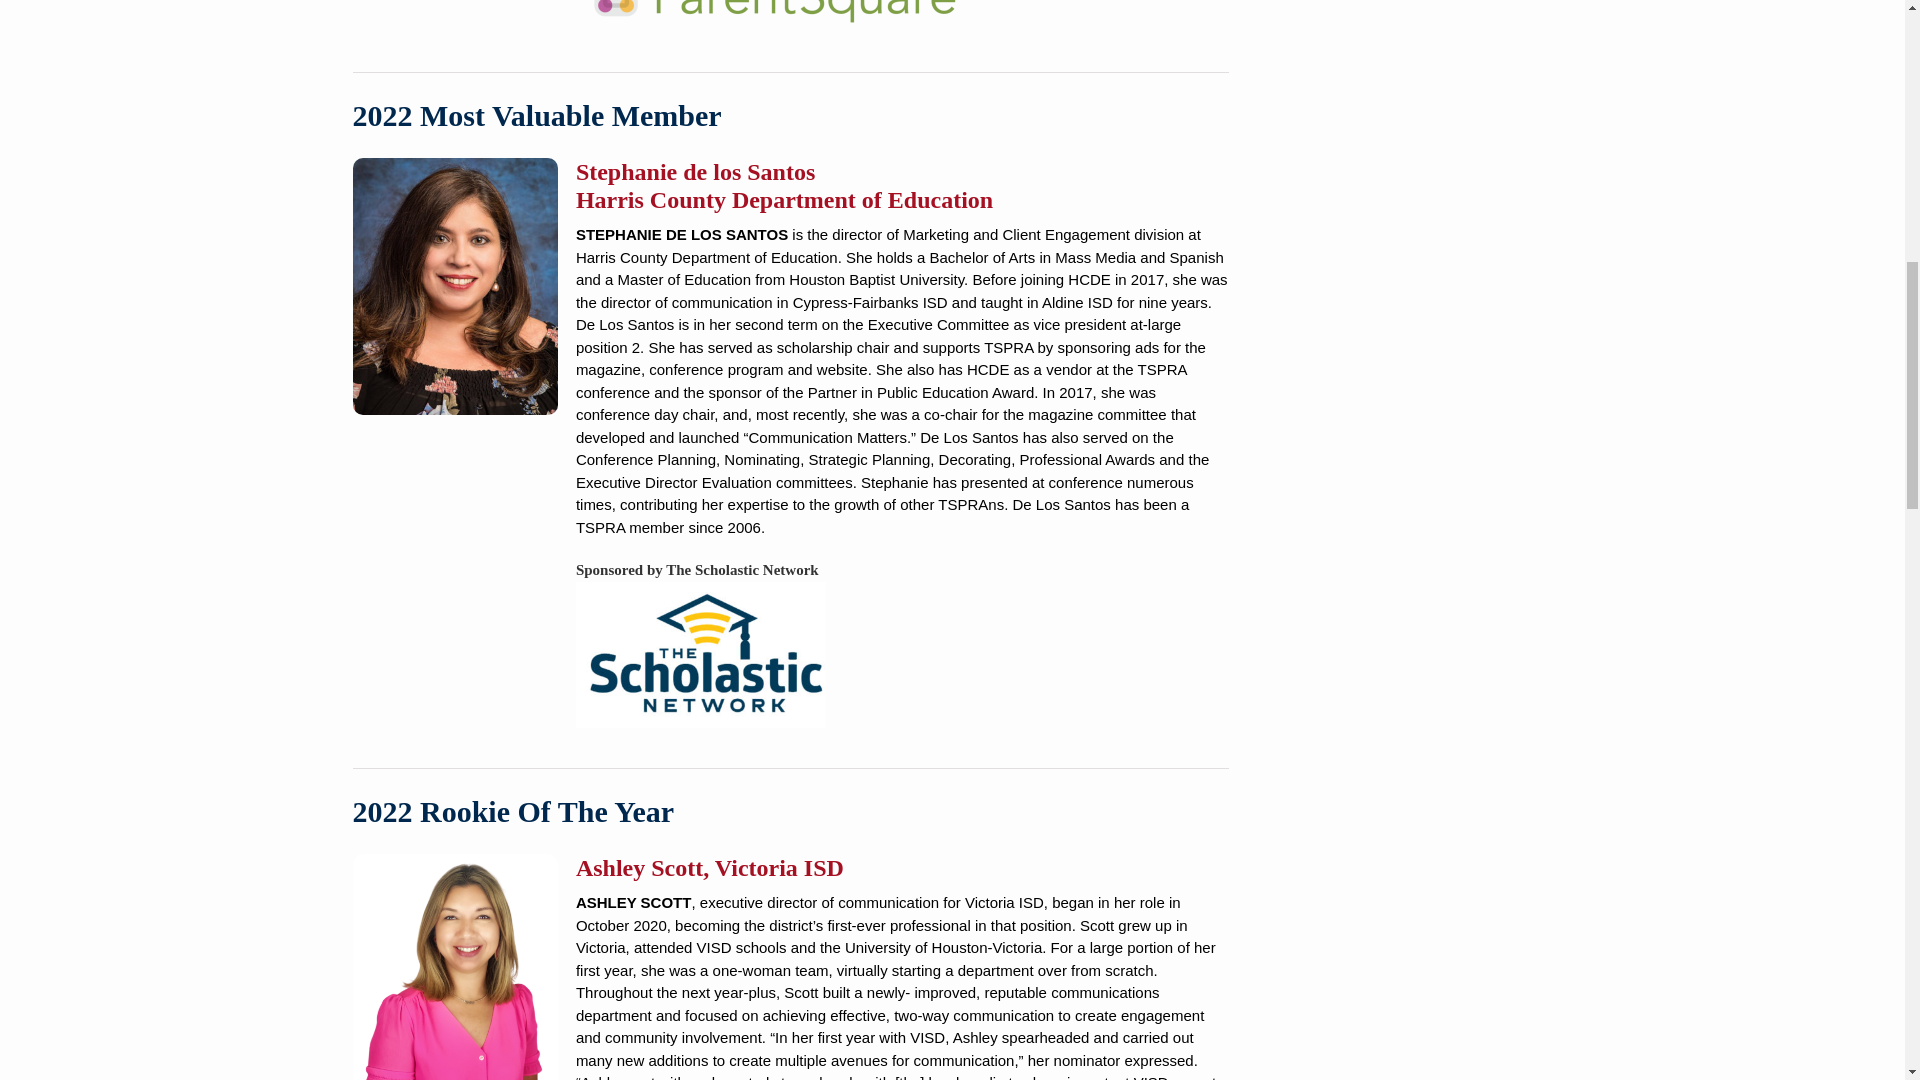  I want to click on The Scholastic Network, so click(700, 656).